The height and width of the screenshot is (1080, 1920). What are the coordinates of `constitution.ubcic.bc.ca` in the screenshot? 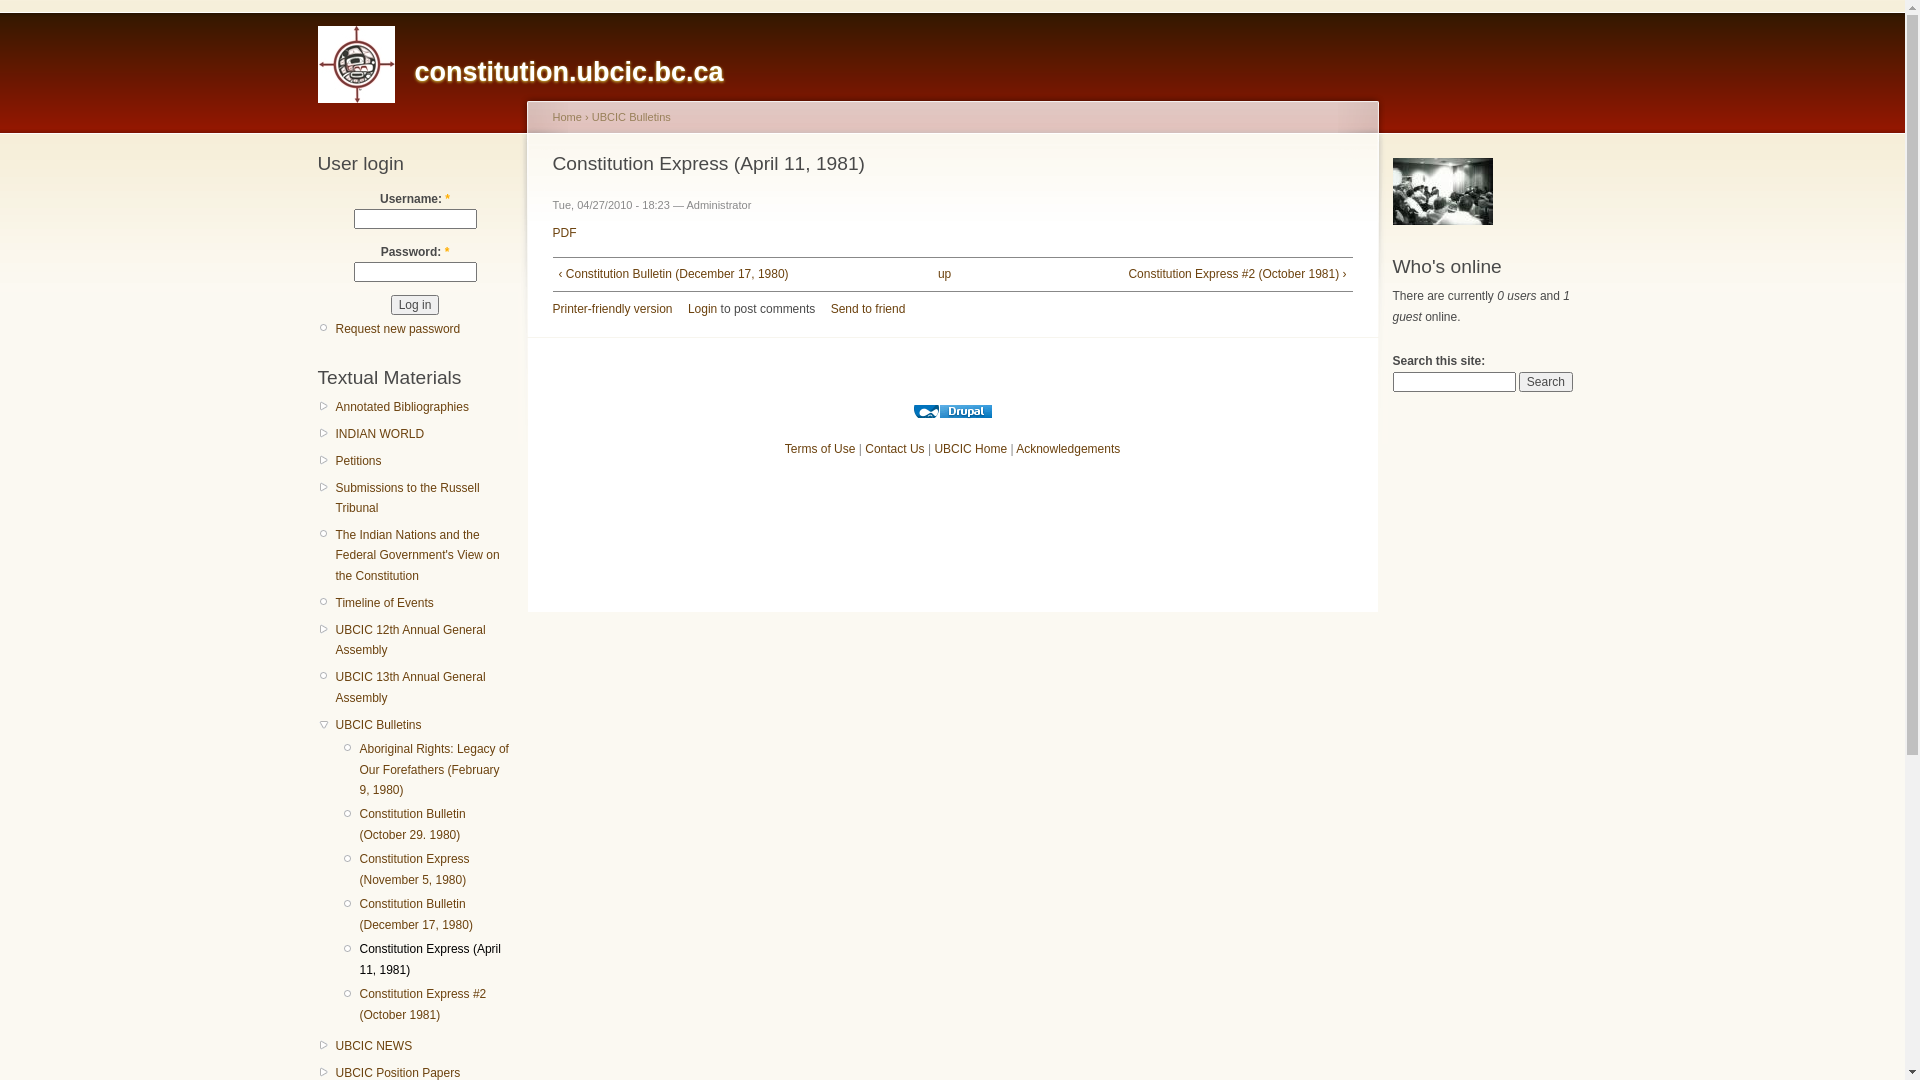 It's located at (568, 72).